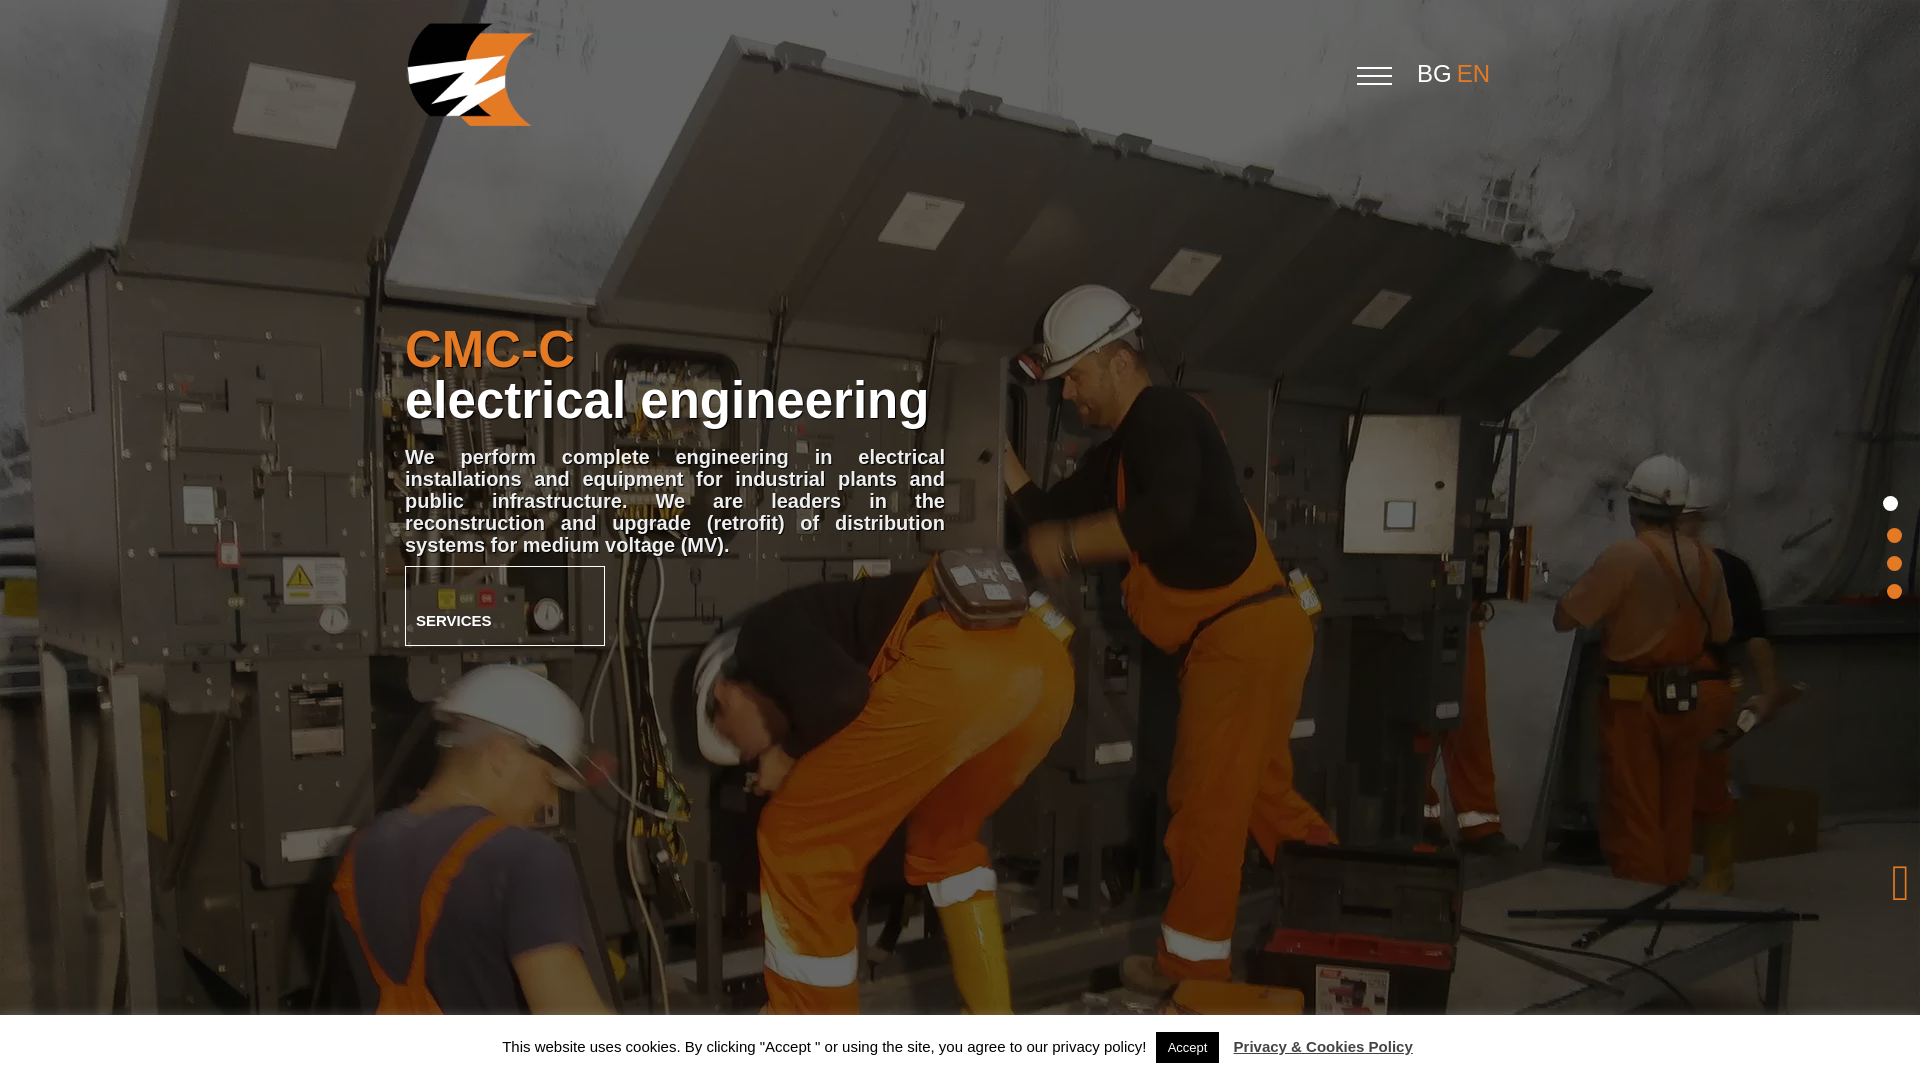  What do you see at coordinates (1476, 74) in the screenshot?
I see `English` at bounding box center [1476, 74].